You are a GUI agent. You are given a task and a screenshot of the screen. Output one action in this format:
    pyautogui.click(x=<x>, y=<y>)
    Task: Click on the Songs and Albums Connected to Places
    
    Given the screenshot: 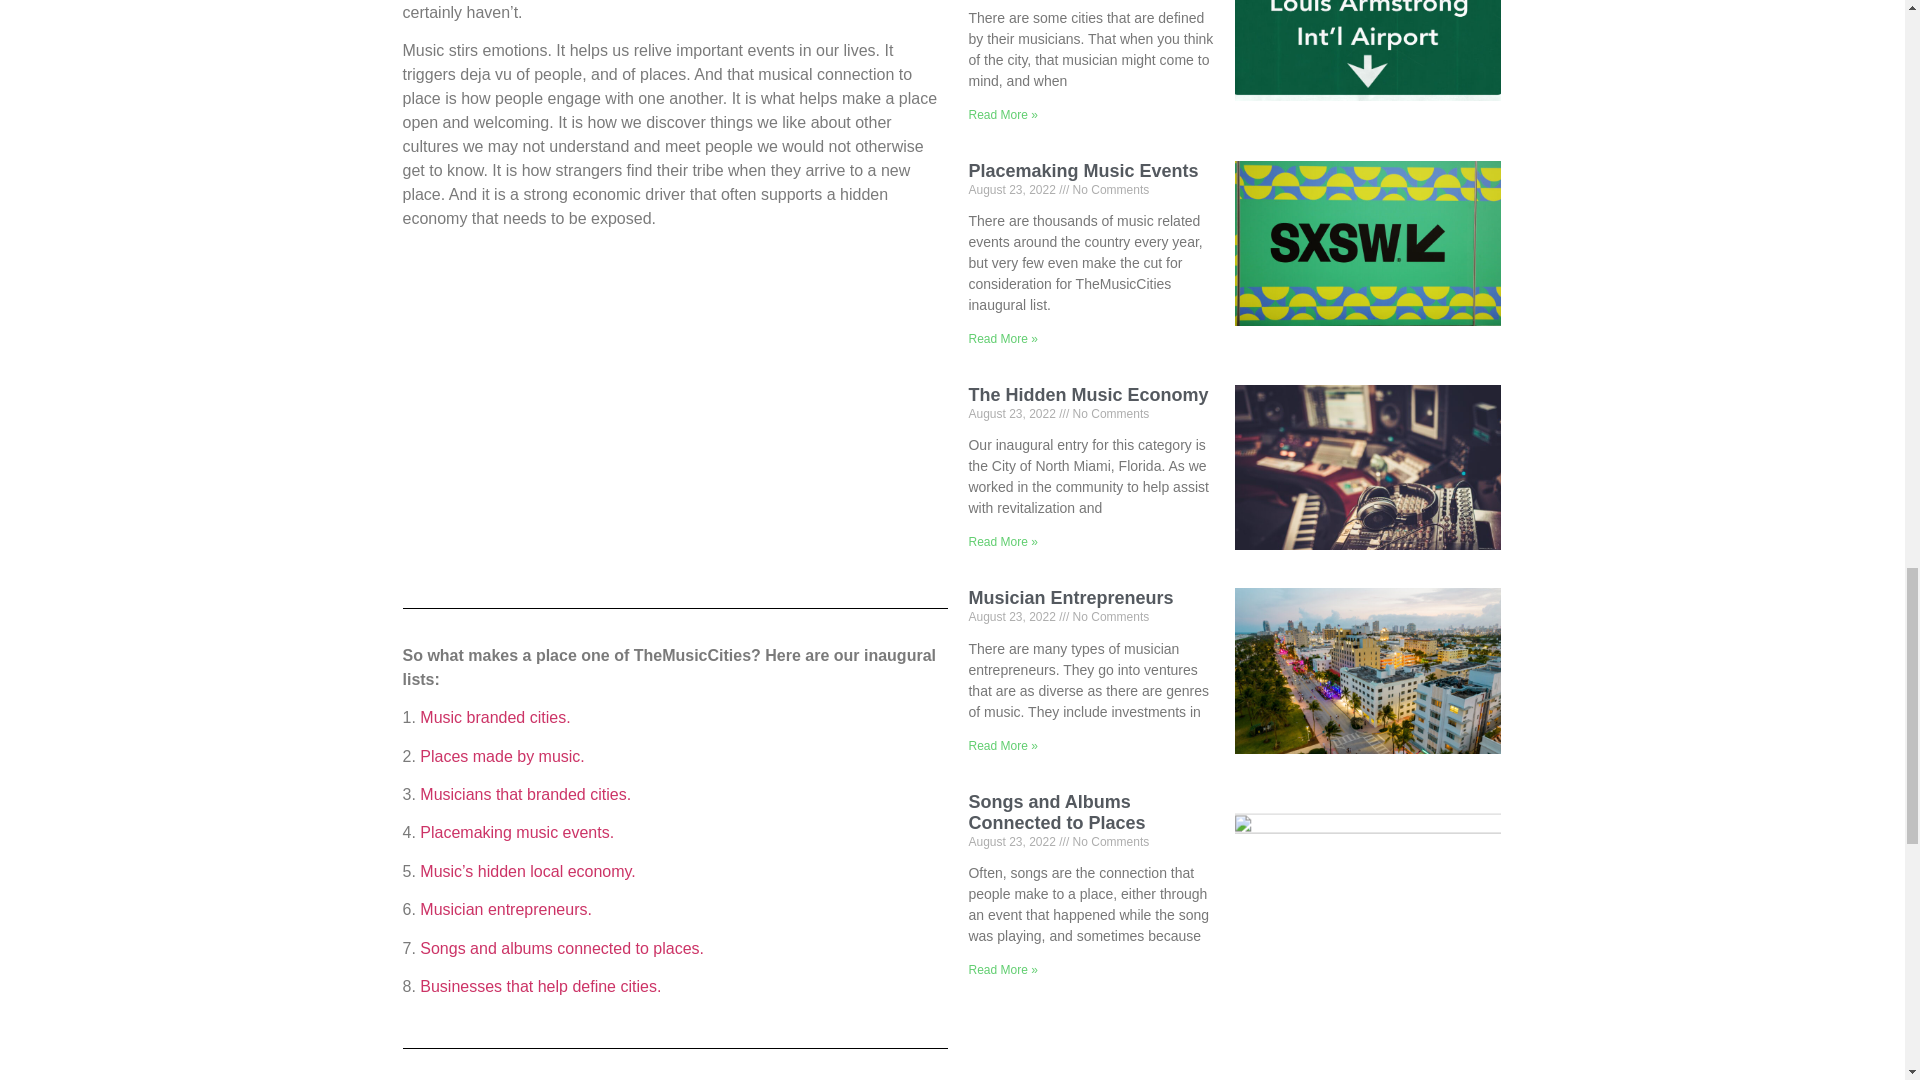 What is the action you would take?
    pyautogui.click(x=1056, y=812)
    